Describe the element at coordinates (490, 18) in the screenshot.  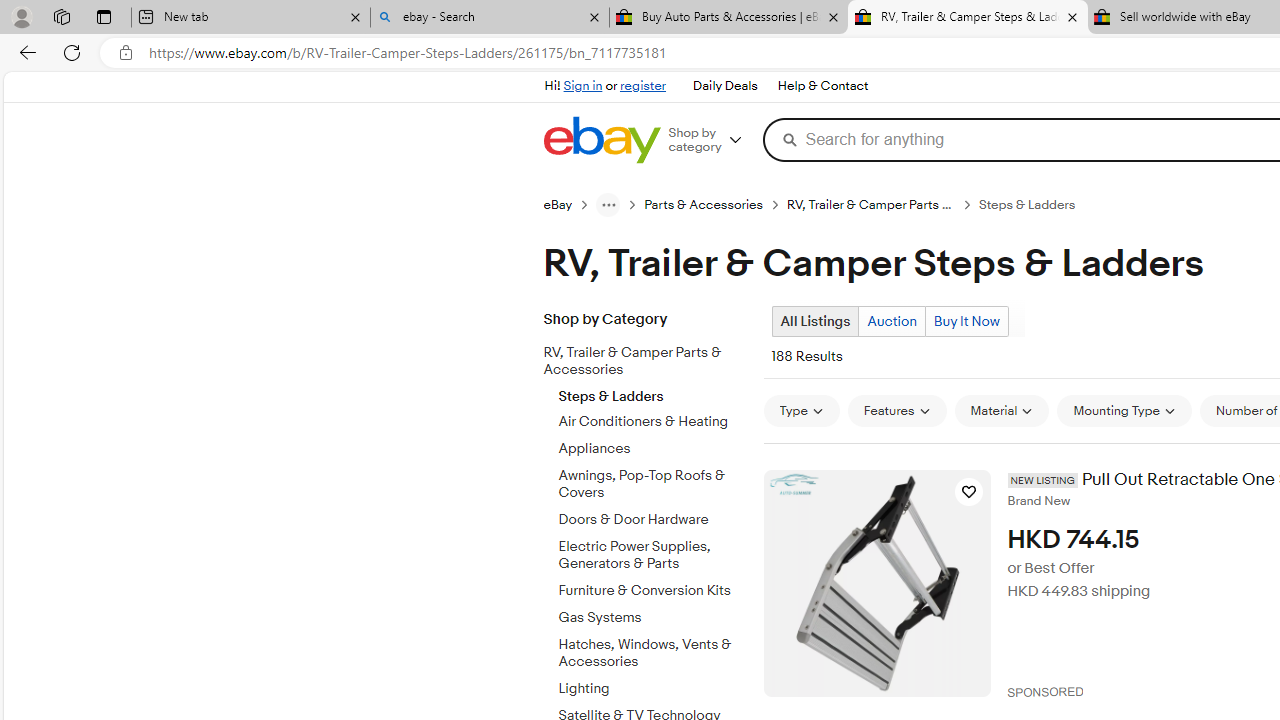
I see `ebay - Search` at that location.